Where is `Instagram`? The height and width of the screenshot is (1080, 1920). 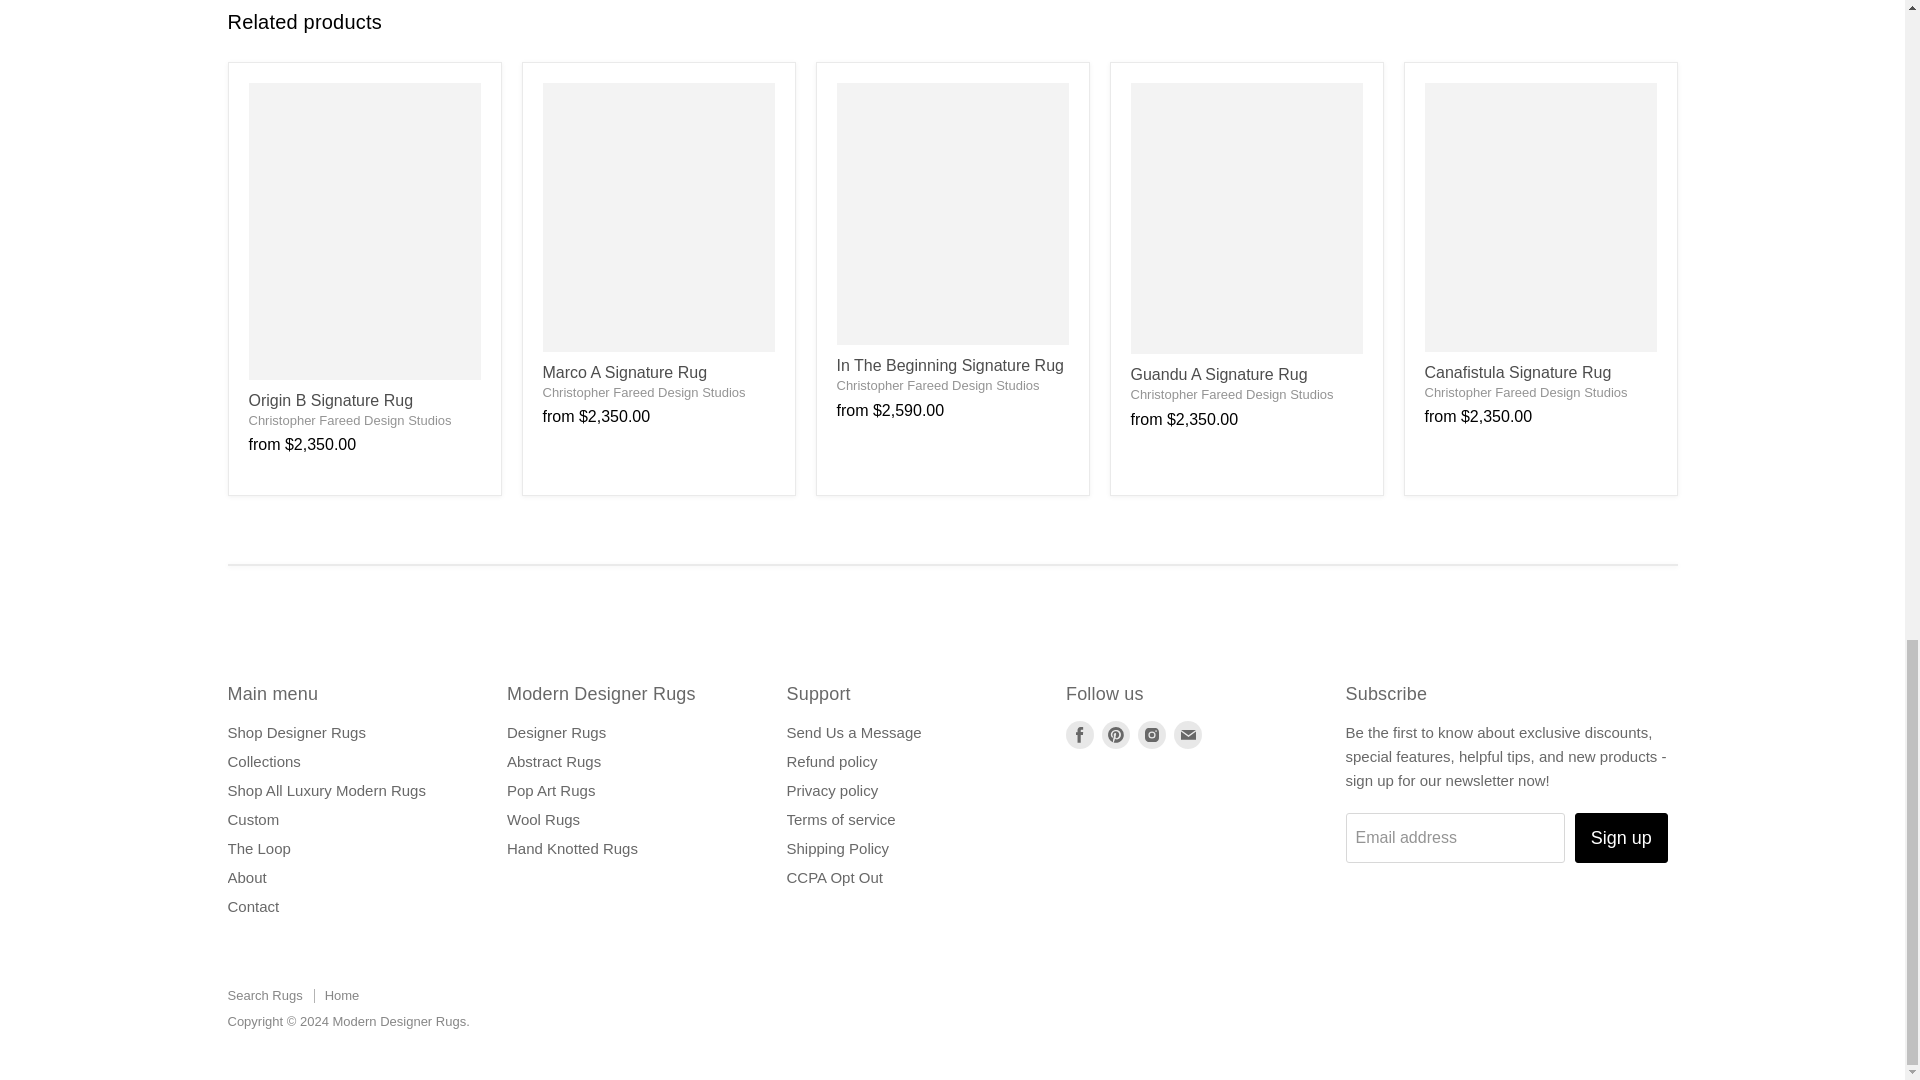 Instagram is located at coordinates (1152, 734).